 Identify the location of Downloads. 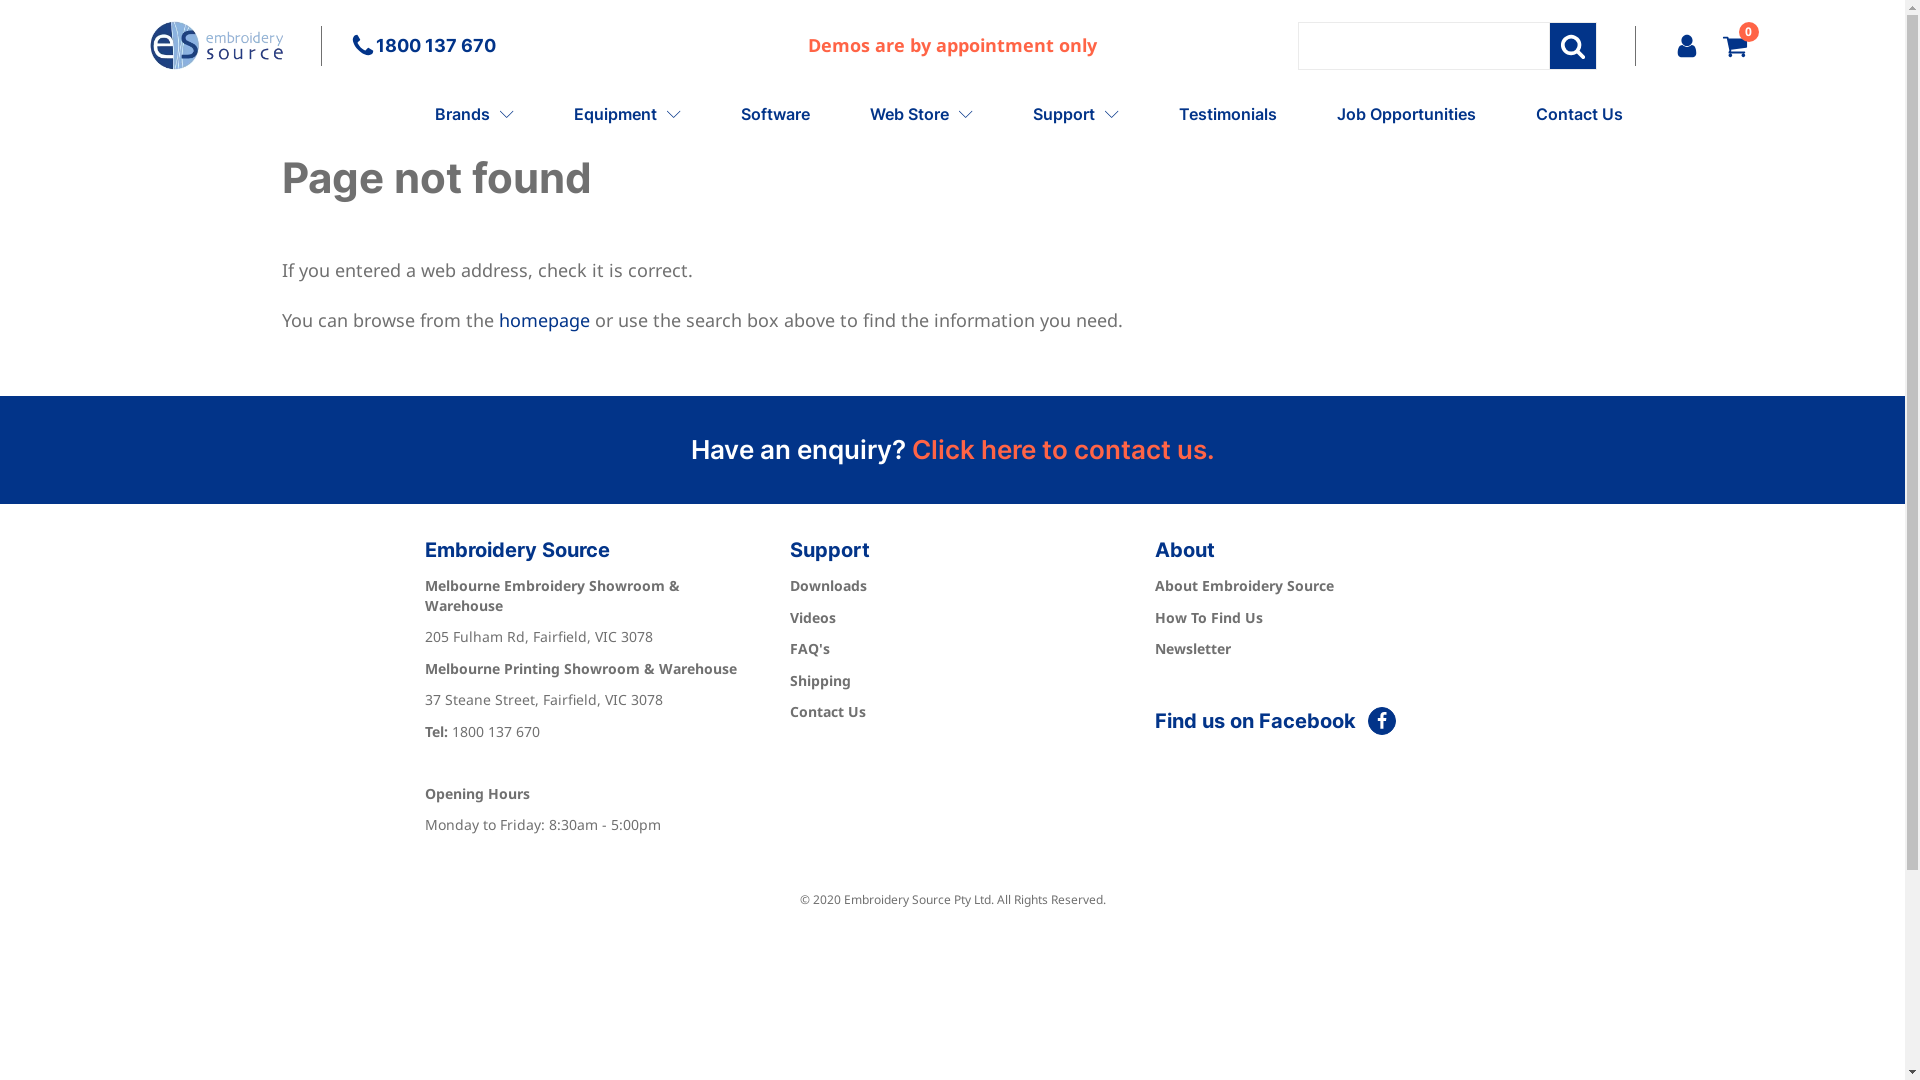
(828, 586).